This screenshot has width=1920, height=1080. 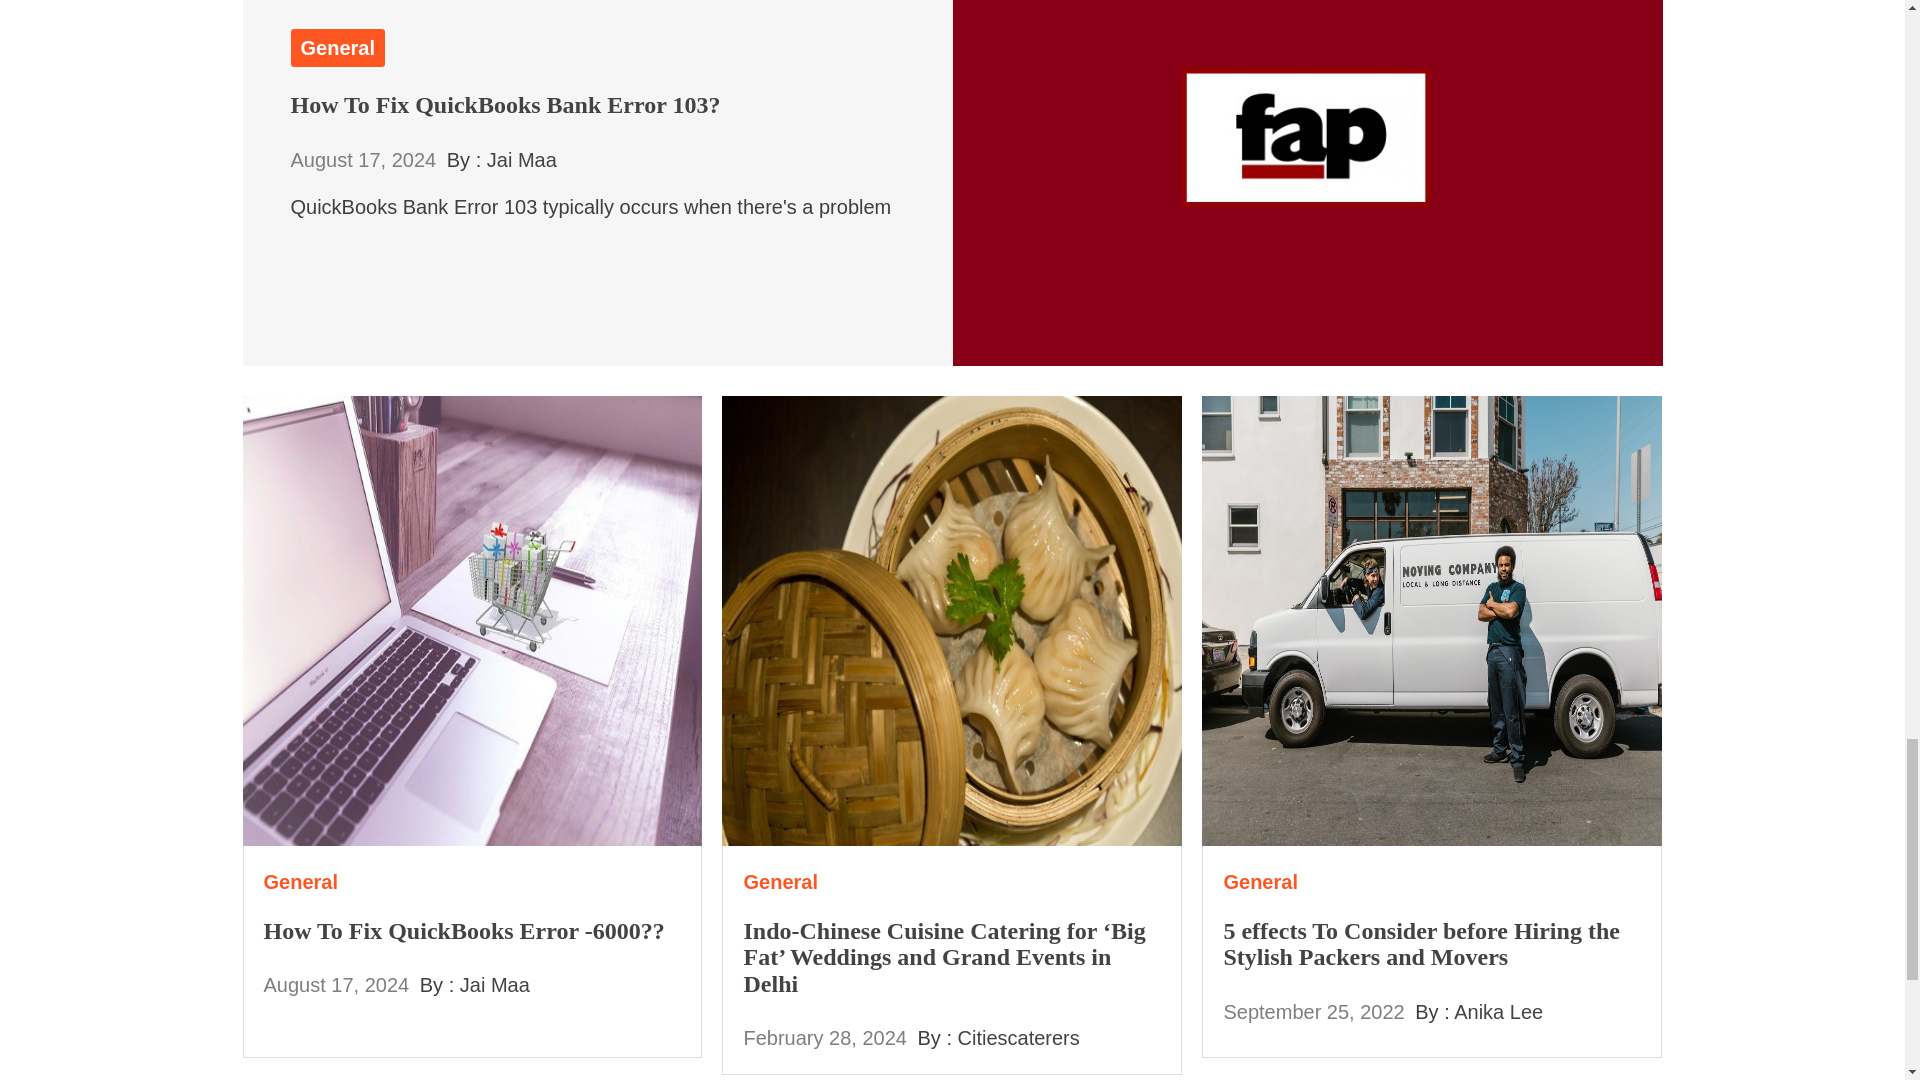 I want to click on Jai Maa, so click(x=494, y=984).